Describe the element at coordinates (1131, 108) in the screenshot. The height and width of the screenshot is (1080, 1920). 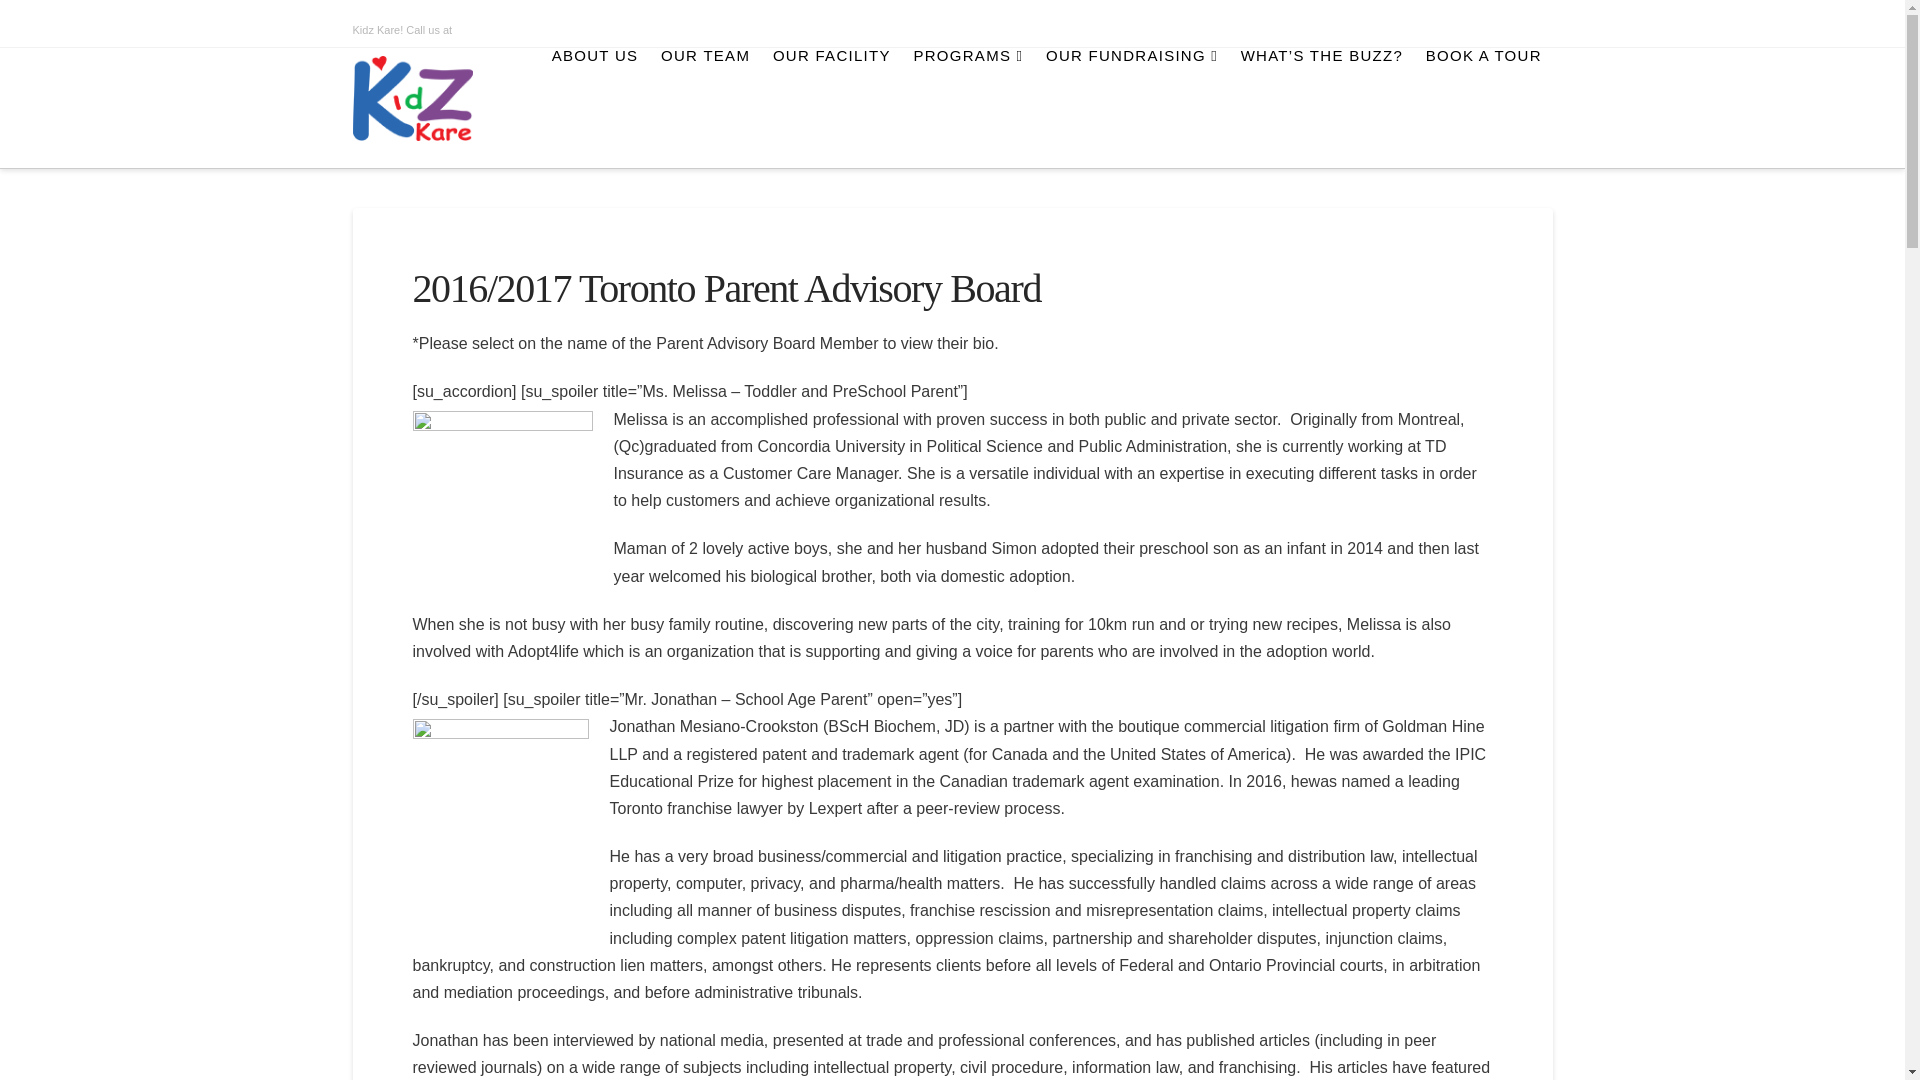
I see `OUR FUNDRAISING` at that location.